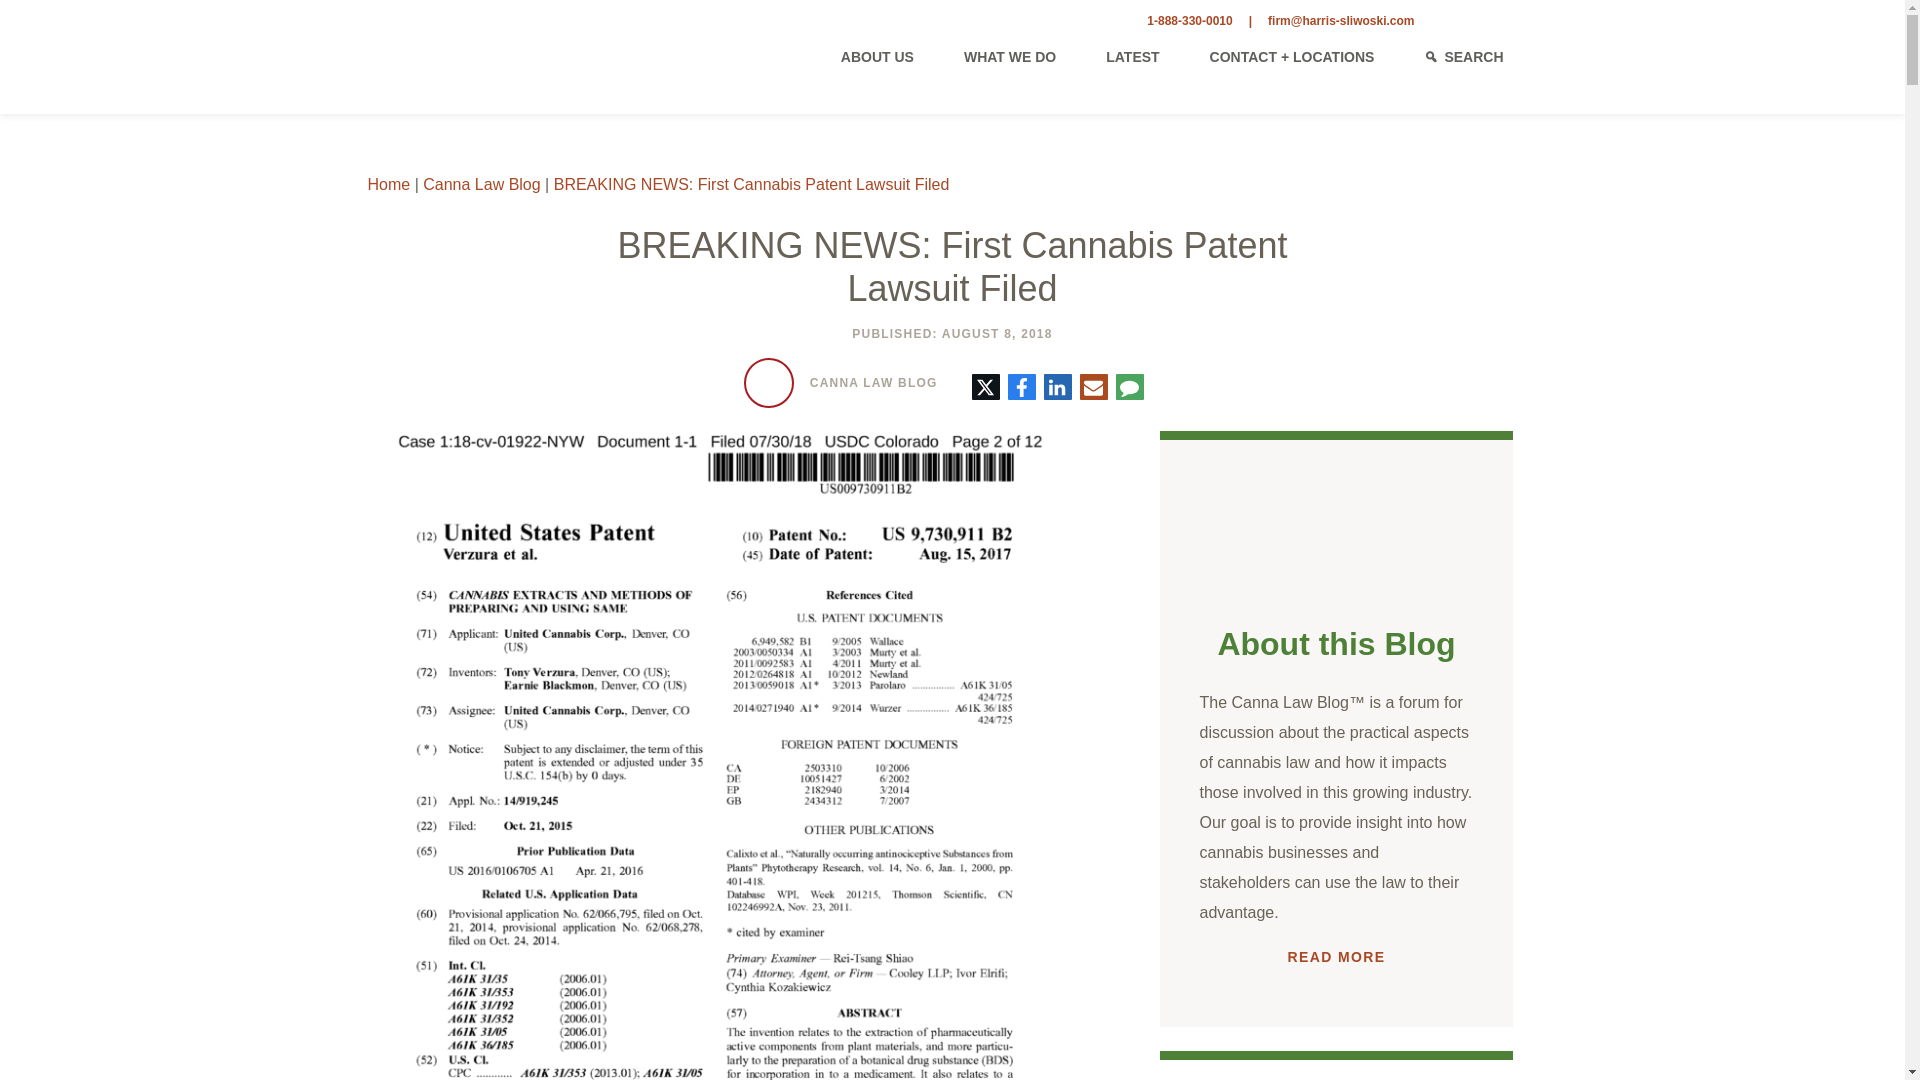 The image size is (1920, 1080). I want to click on ABOUT US, so click(877, 52).